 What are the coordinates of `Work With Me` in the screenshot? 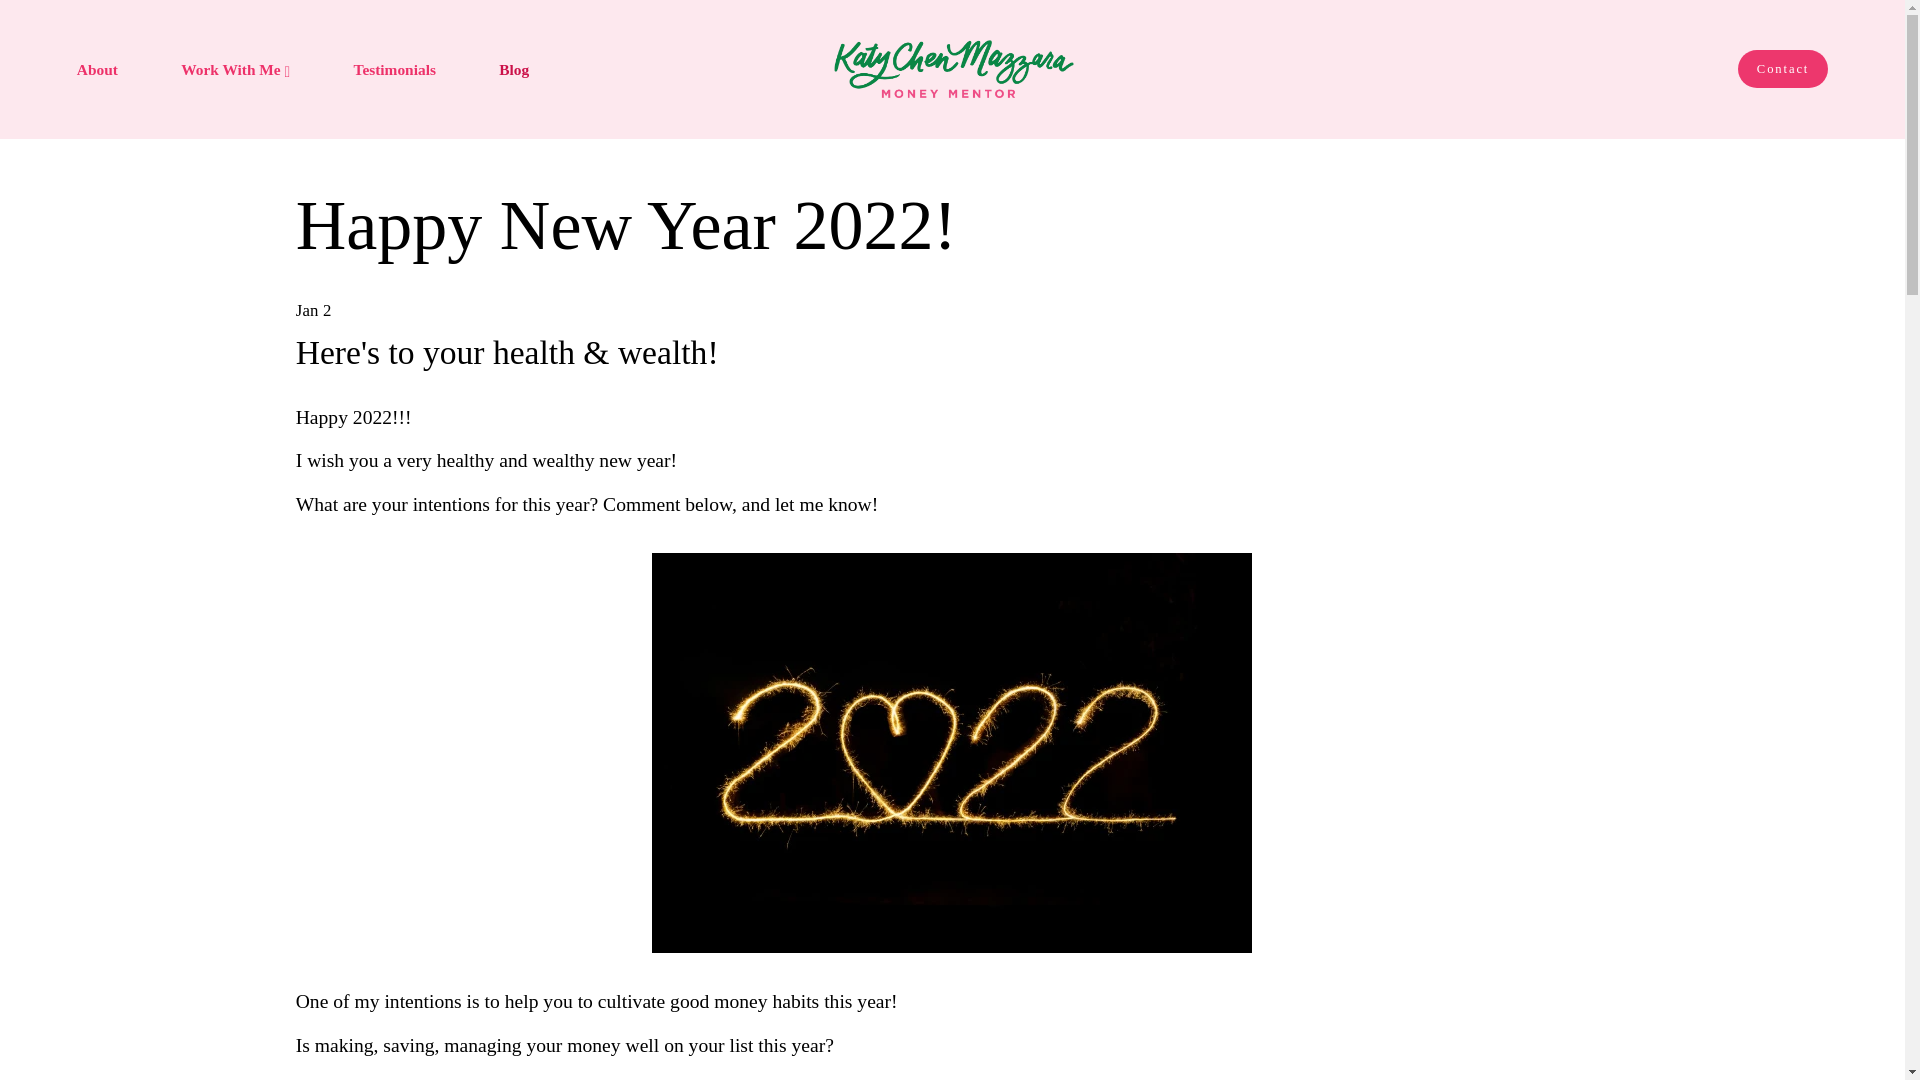 It's located at (234, 69).